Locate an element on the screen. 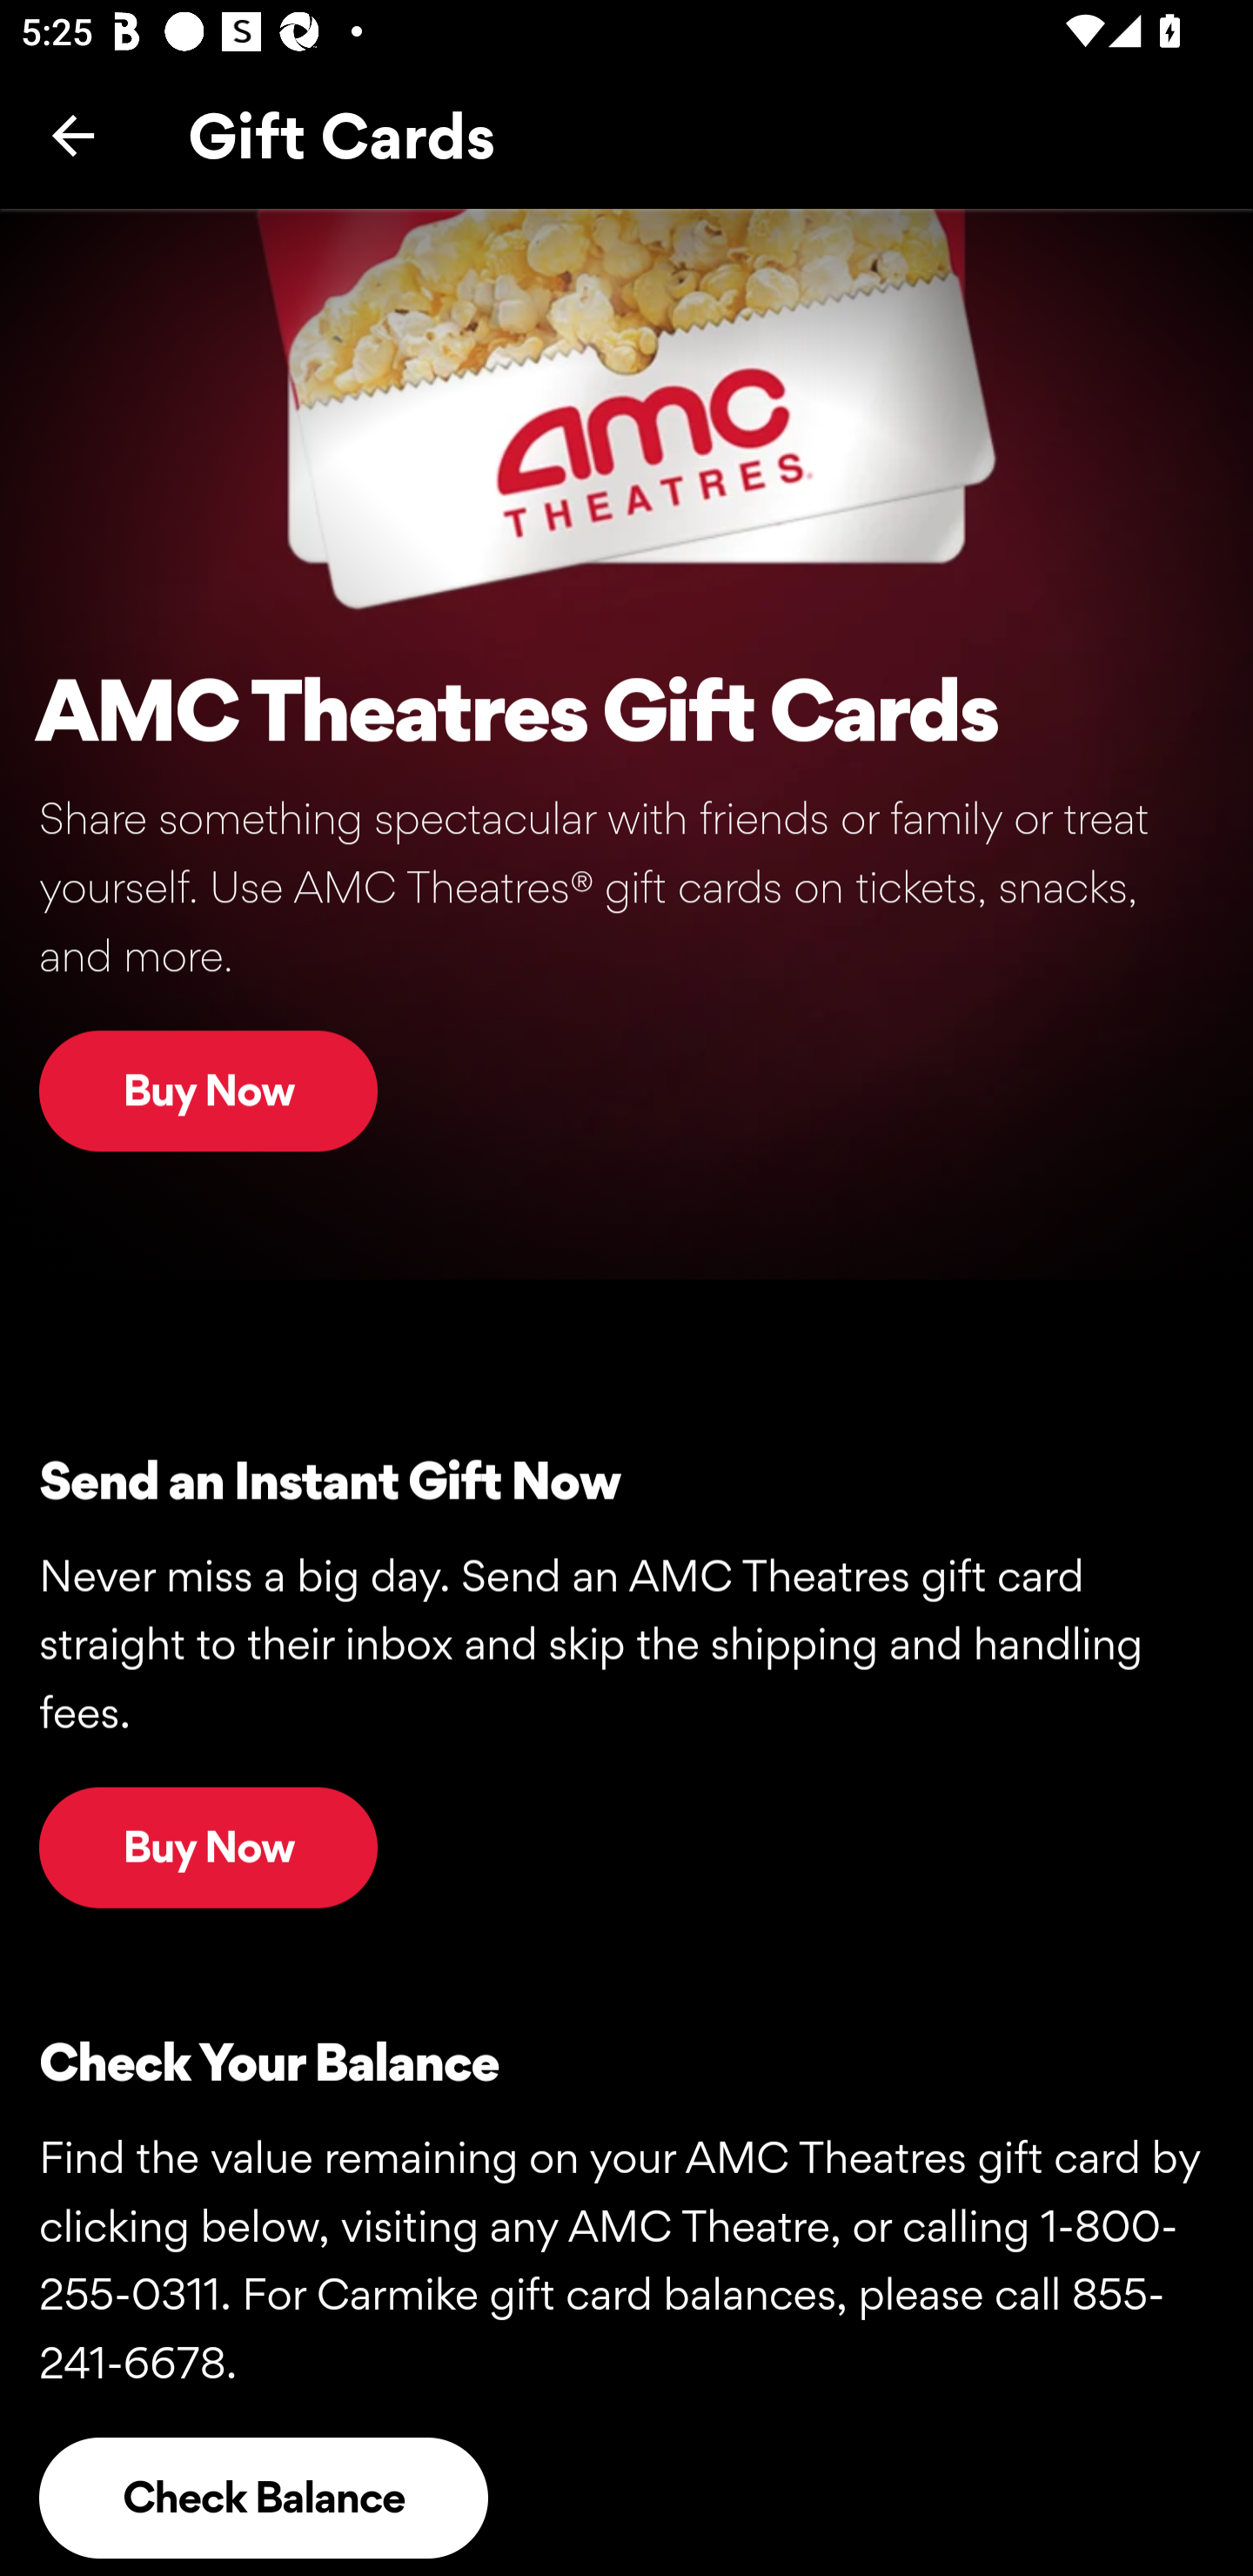  Buy Now is located at coordinates (208, 1090).